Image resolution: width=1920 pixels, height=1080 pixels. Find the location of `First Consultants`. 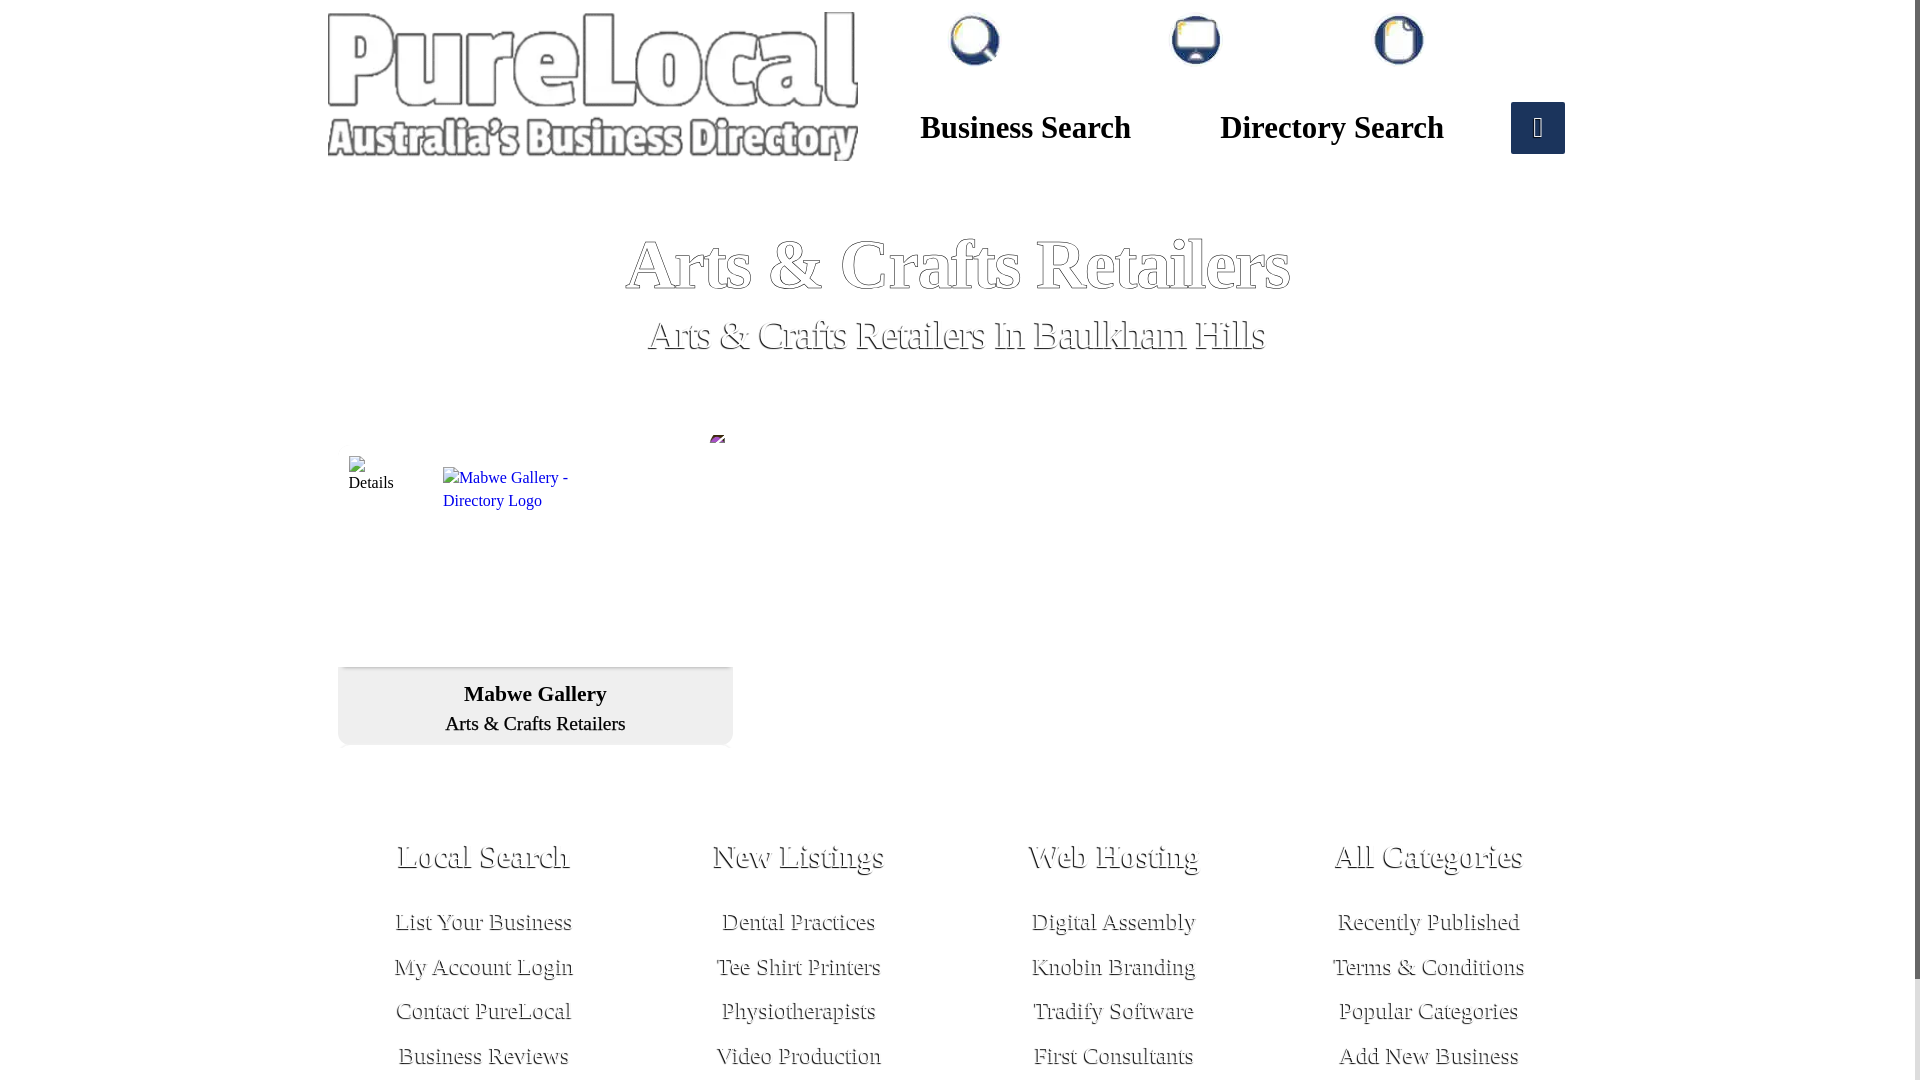

First Consultants is located at coordinates (1114, 1055).